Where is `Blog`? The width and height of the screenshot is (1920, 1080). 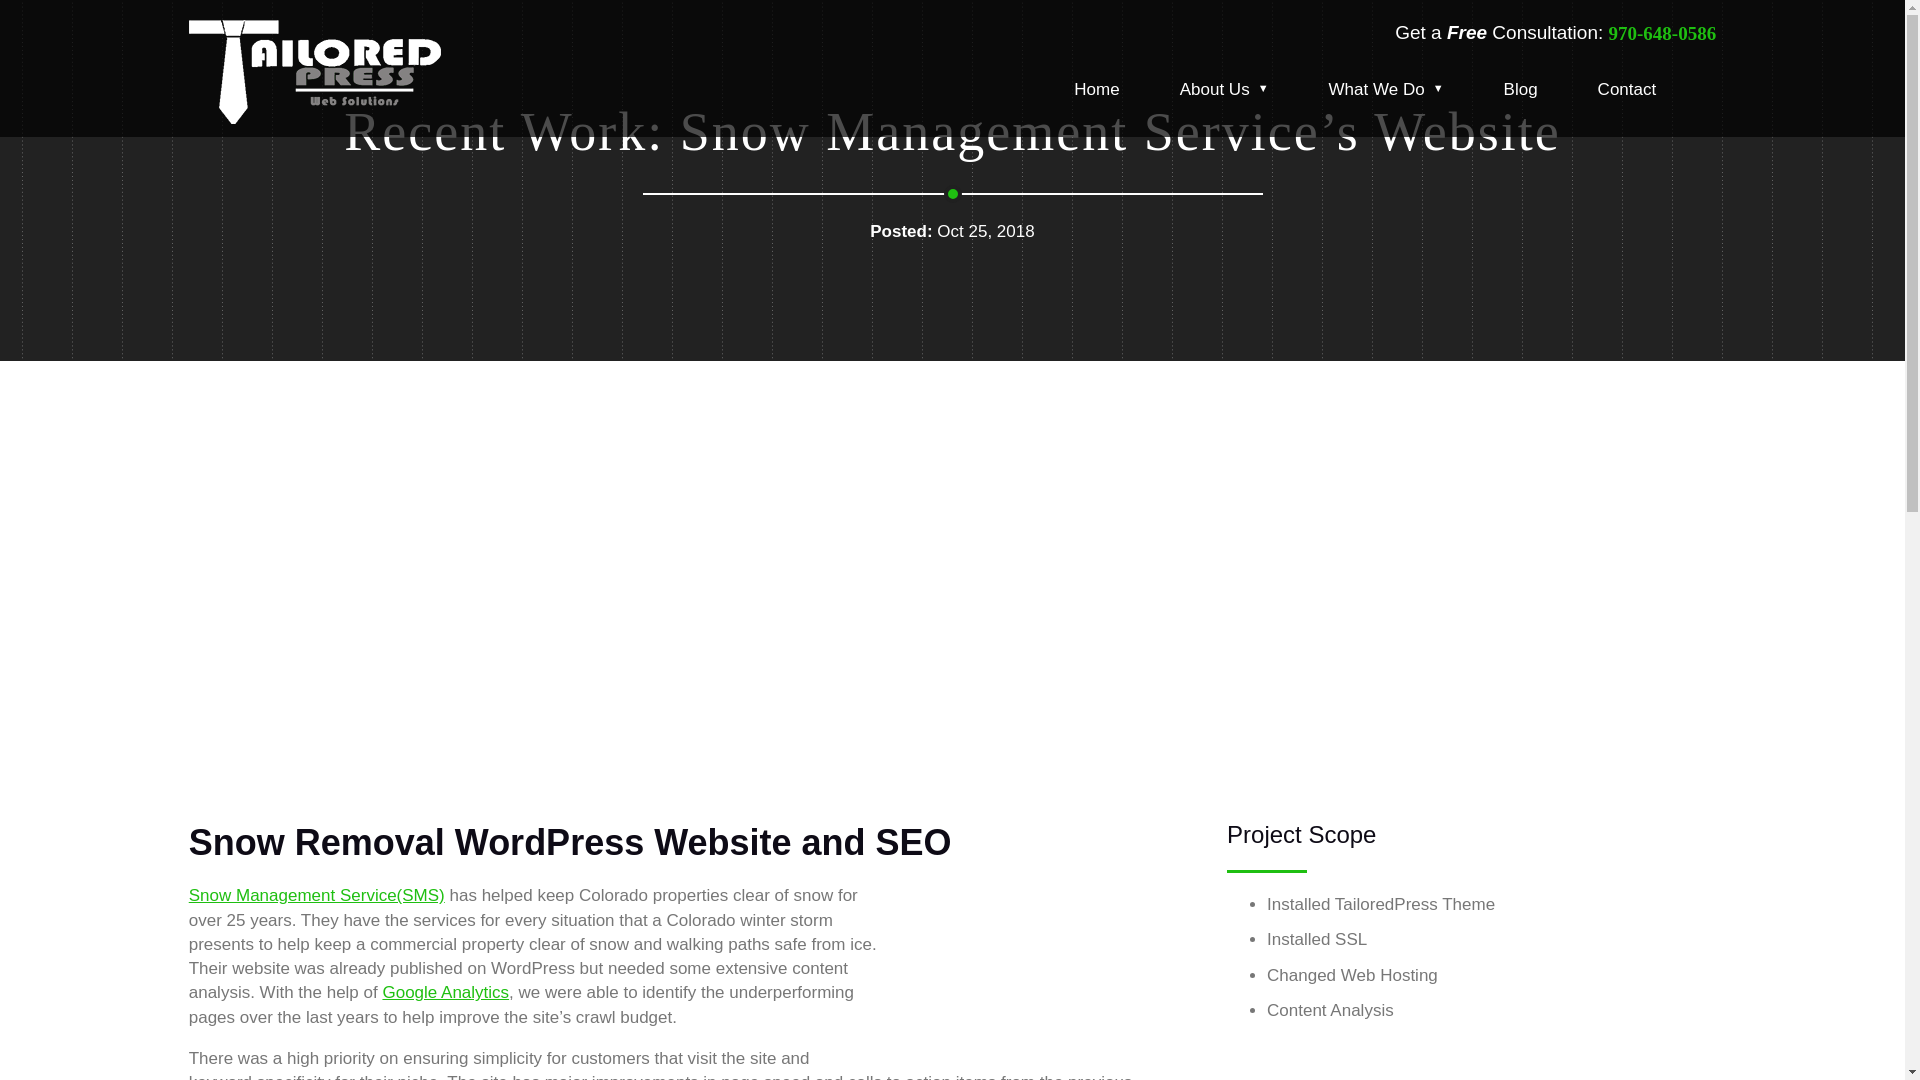
Blog is located at coordinates (1521, 98).